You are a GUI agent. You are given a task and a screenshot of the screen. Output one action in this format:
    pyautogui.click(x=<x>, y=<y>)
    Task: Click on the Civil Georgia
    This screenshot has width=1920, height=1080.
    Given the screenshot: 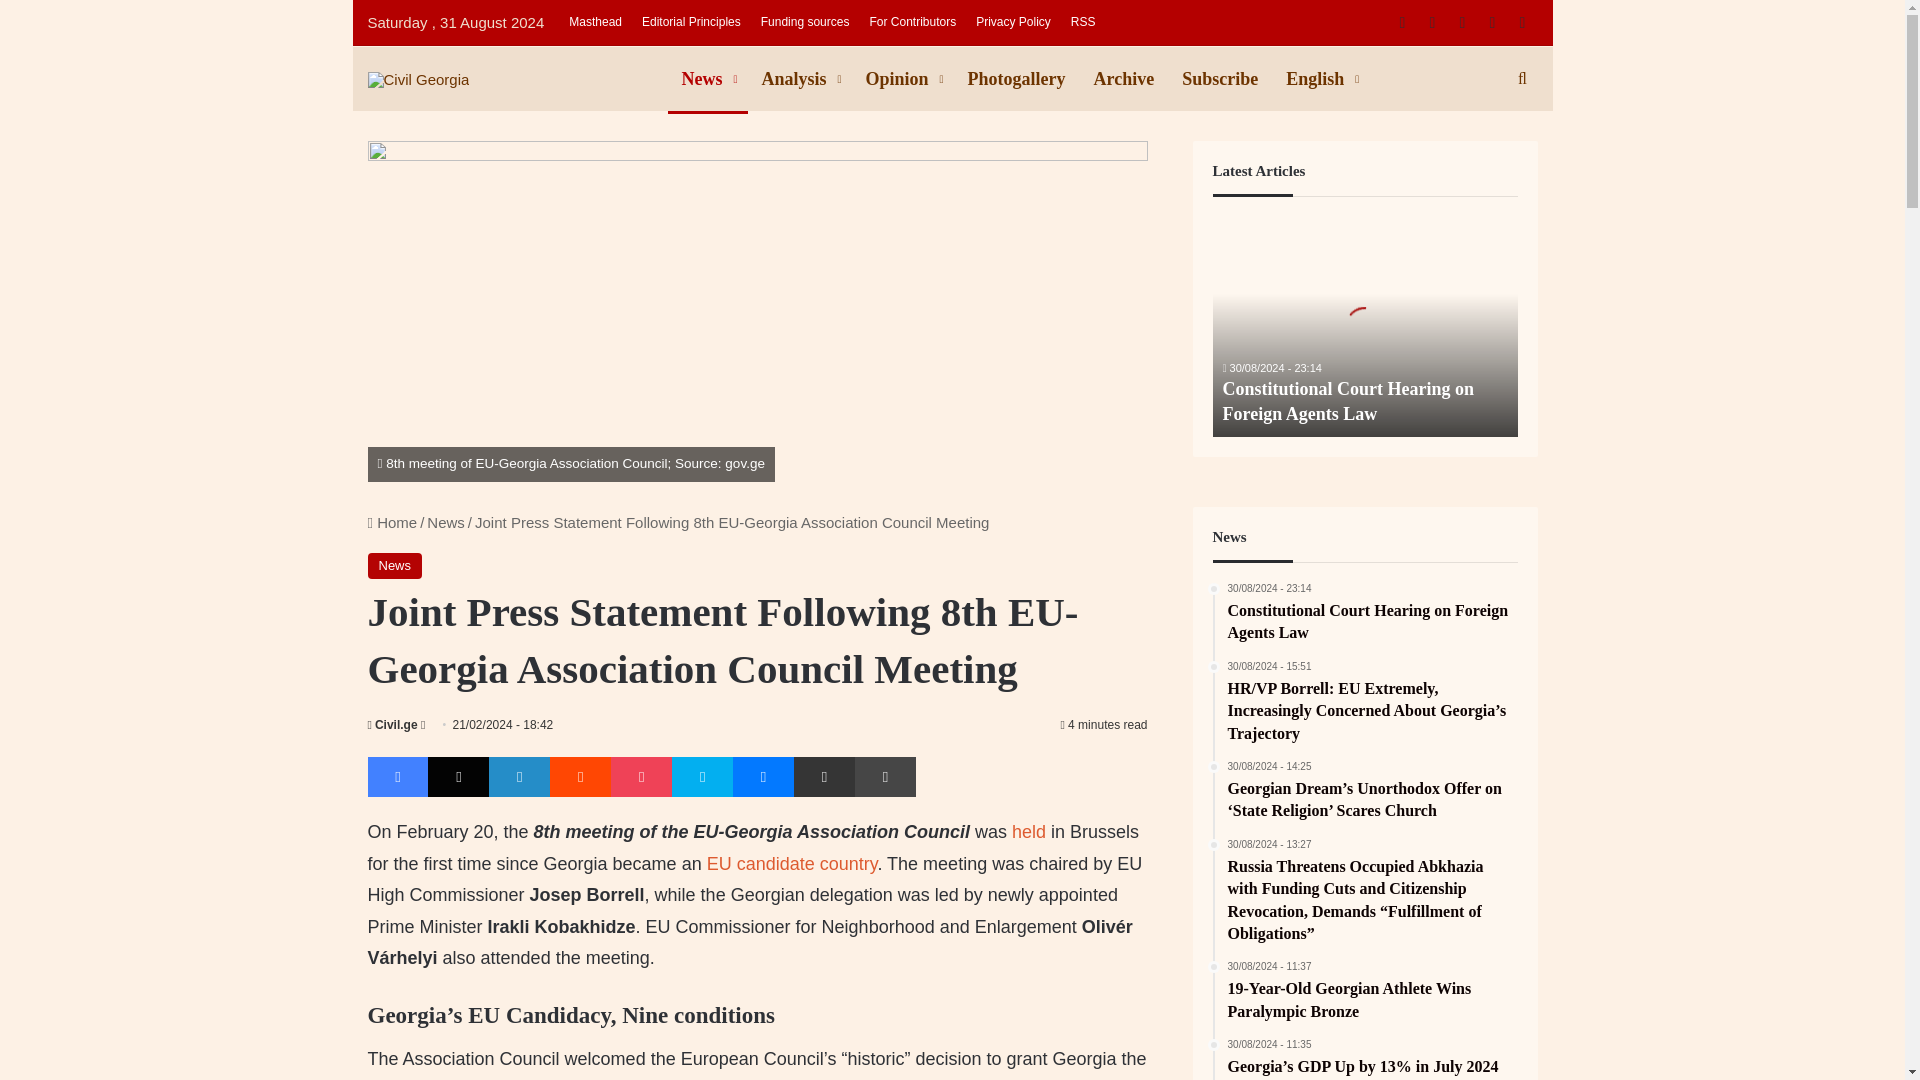 What is the action you would take?
    pyautogui.click(x=419, y=78)
    